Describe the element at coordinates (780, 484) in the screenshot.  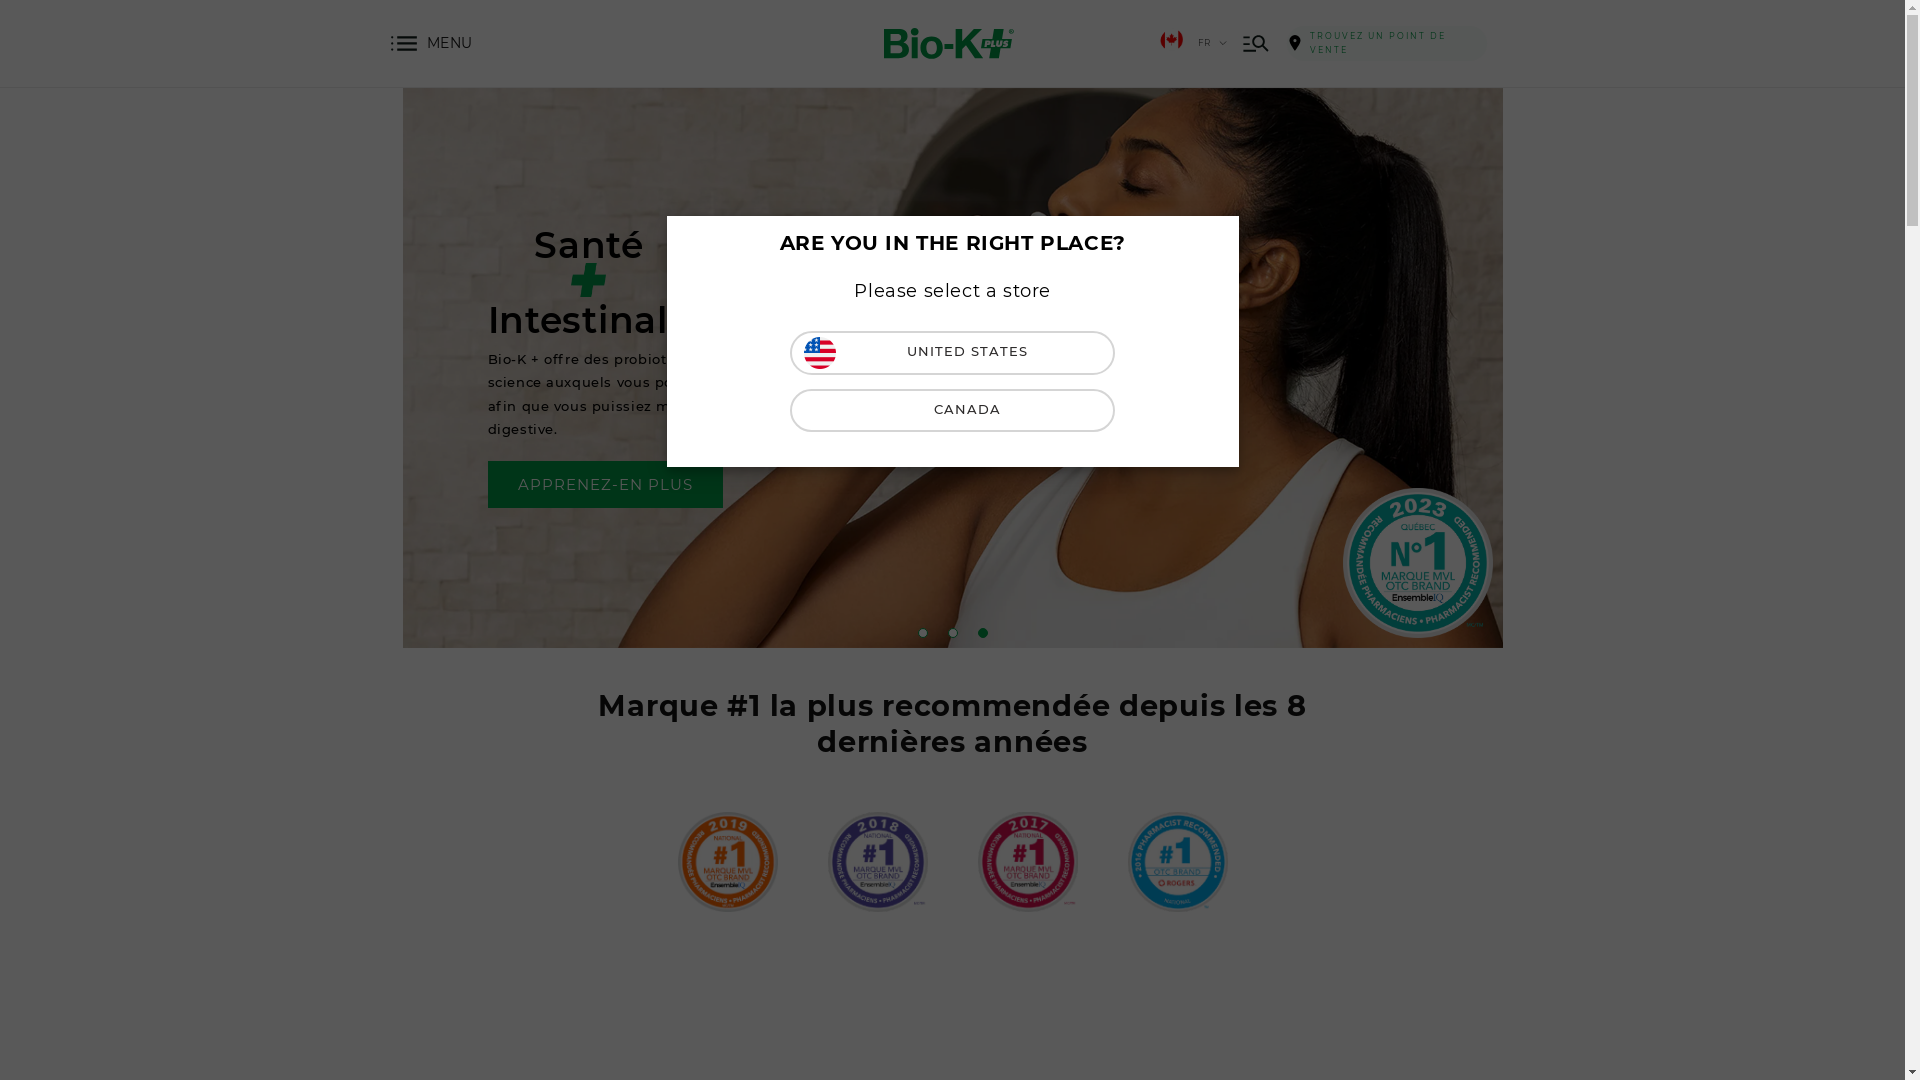
I see `APPRENEZ-EN PLUS` at that location.